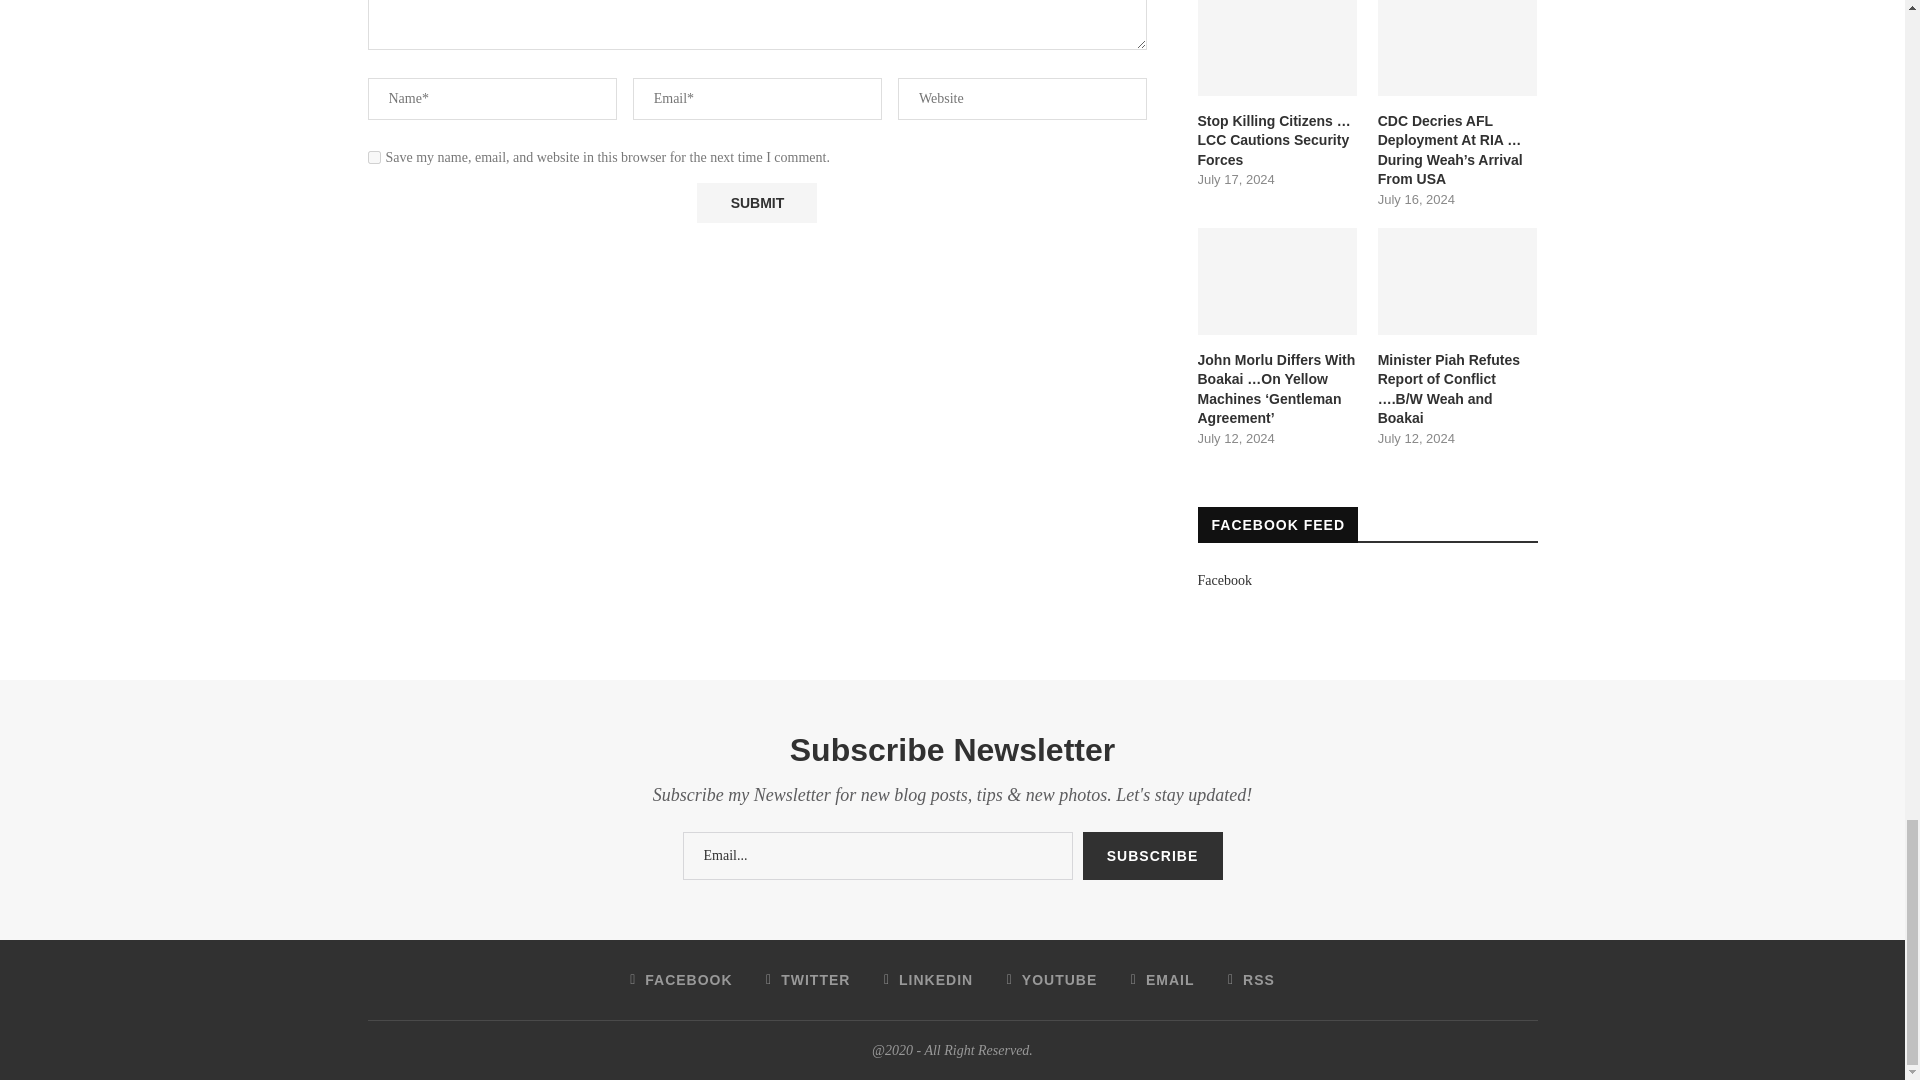  Describe the element at coordinates (1152, 856) in the screenshot. I see `Subscribe` at that location.